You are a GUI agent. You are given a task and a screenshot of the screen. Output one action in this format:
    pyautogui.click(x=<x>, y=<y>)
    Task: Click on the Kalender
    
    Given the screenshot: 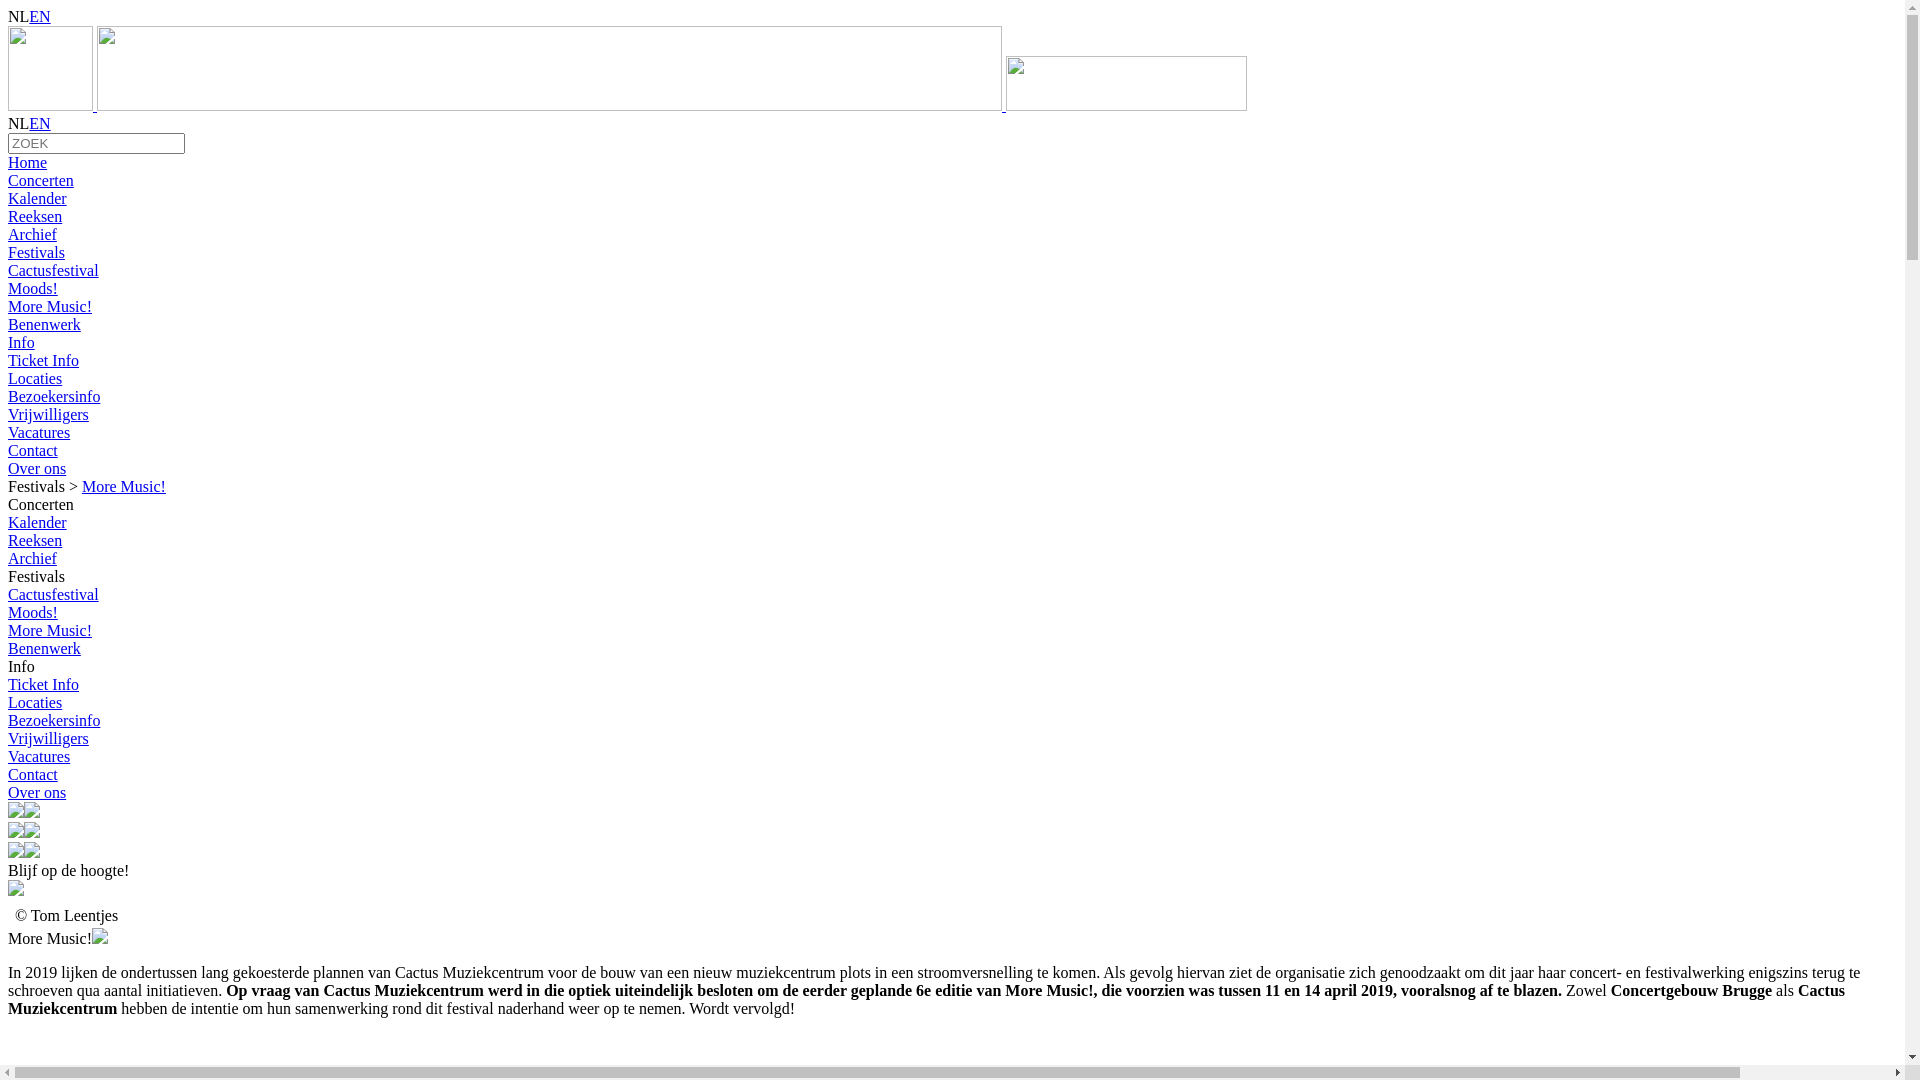 What is the action you would take?
    pyautogui.click(x=38, y=522)
    